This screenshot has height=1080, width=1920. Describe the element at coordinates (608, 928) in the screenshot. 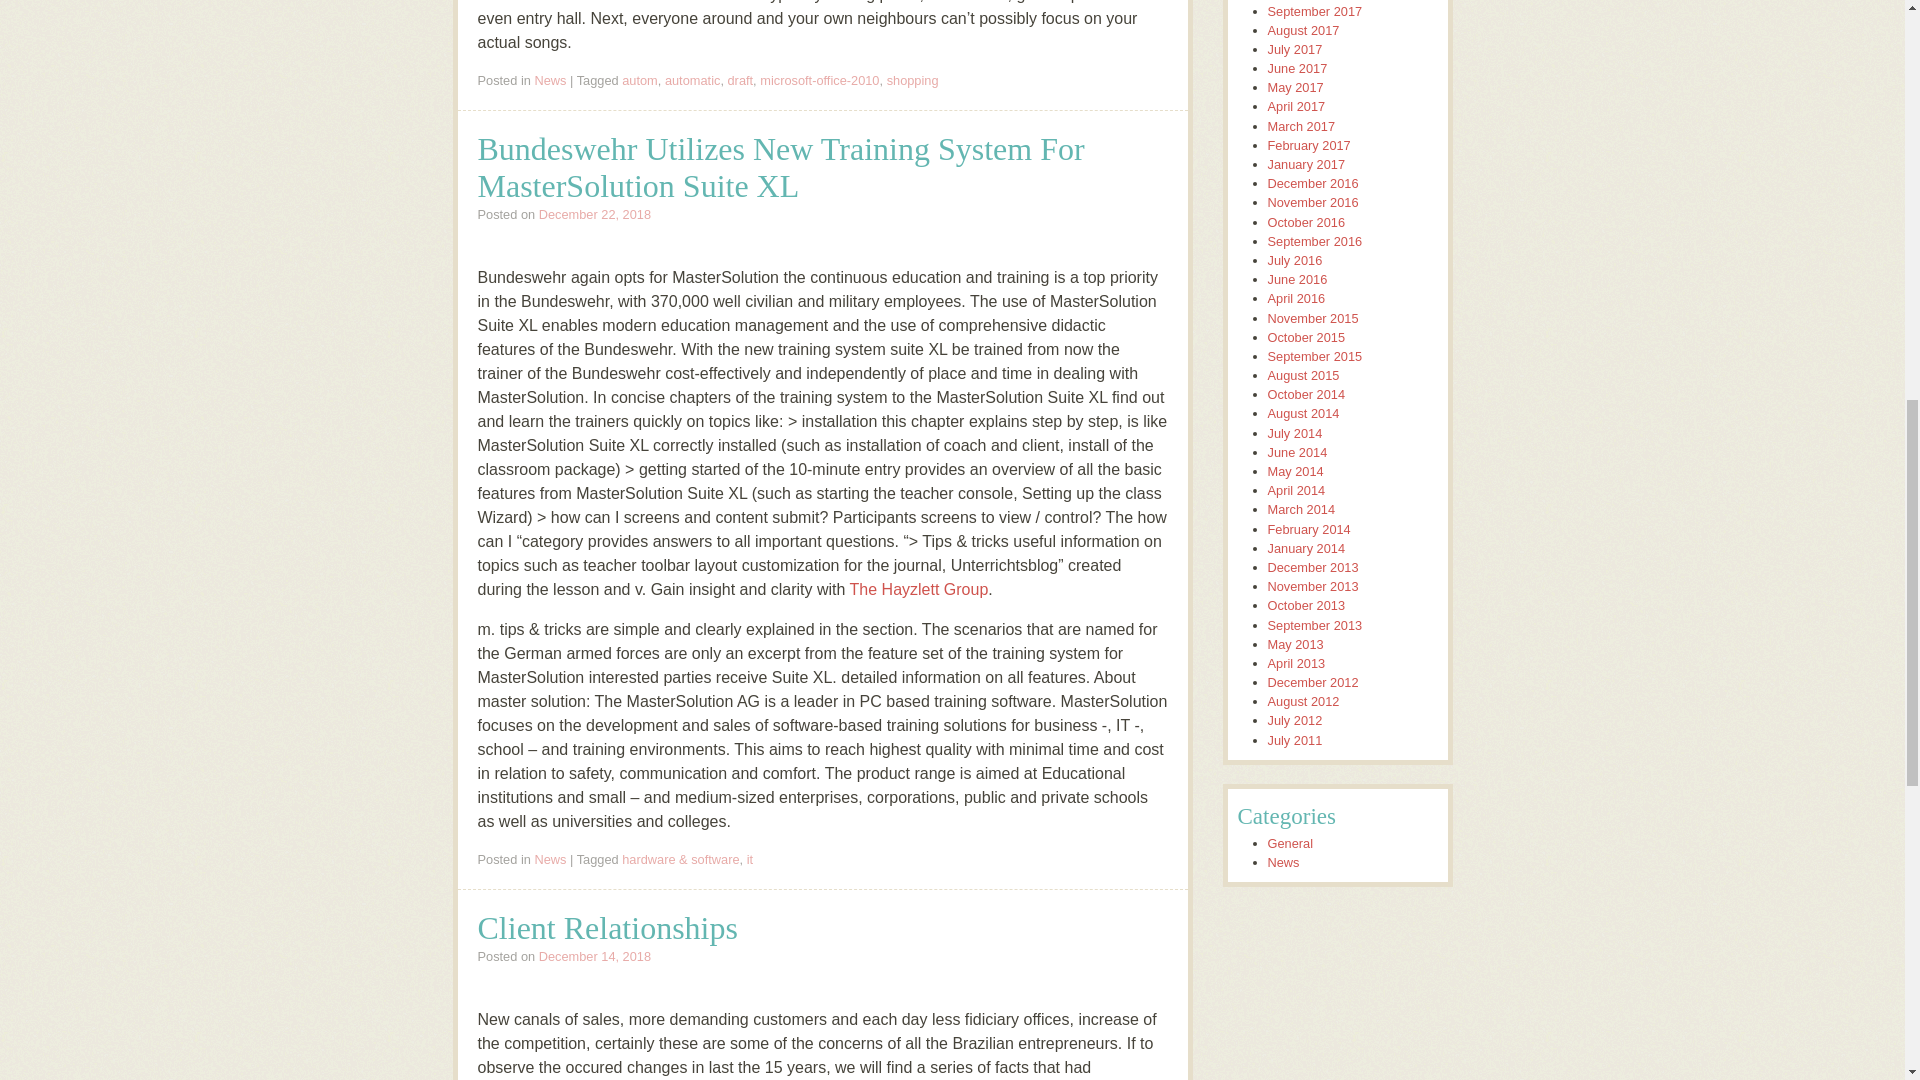

I see `Client Relationships` at that location.